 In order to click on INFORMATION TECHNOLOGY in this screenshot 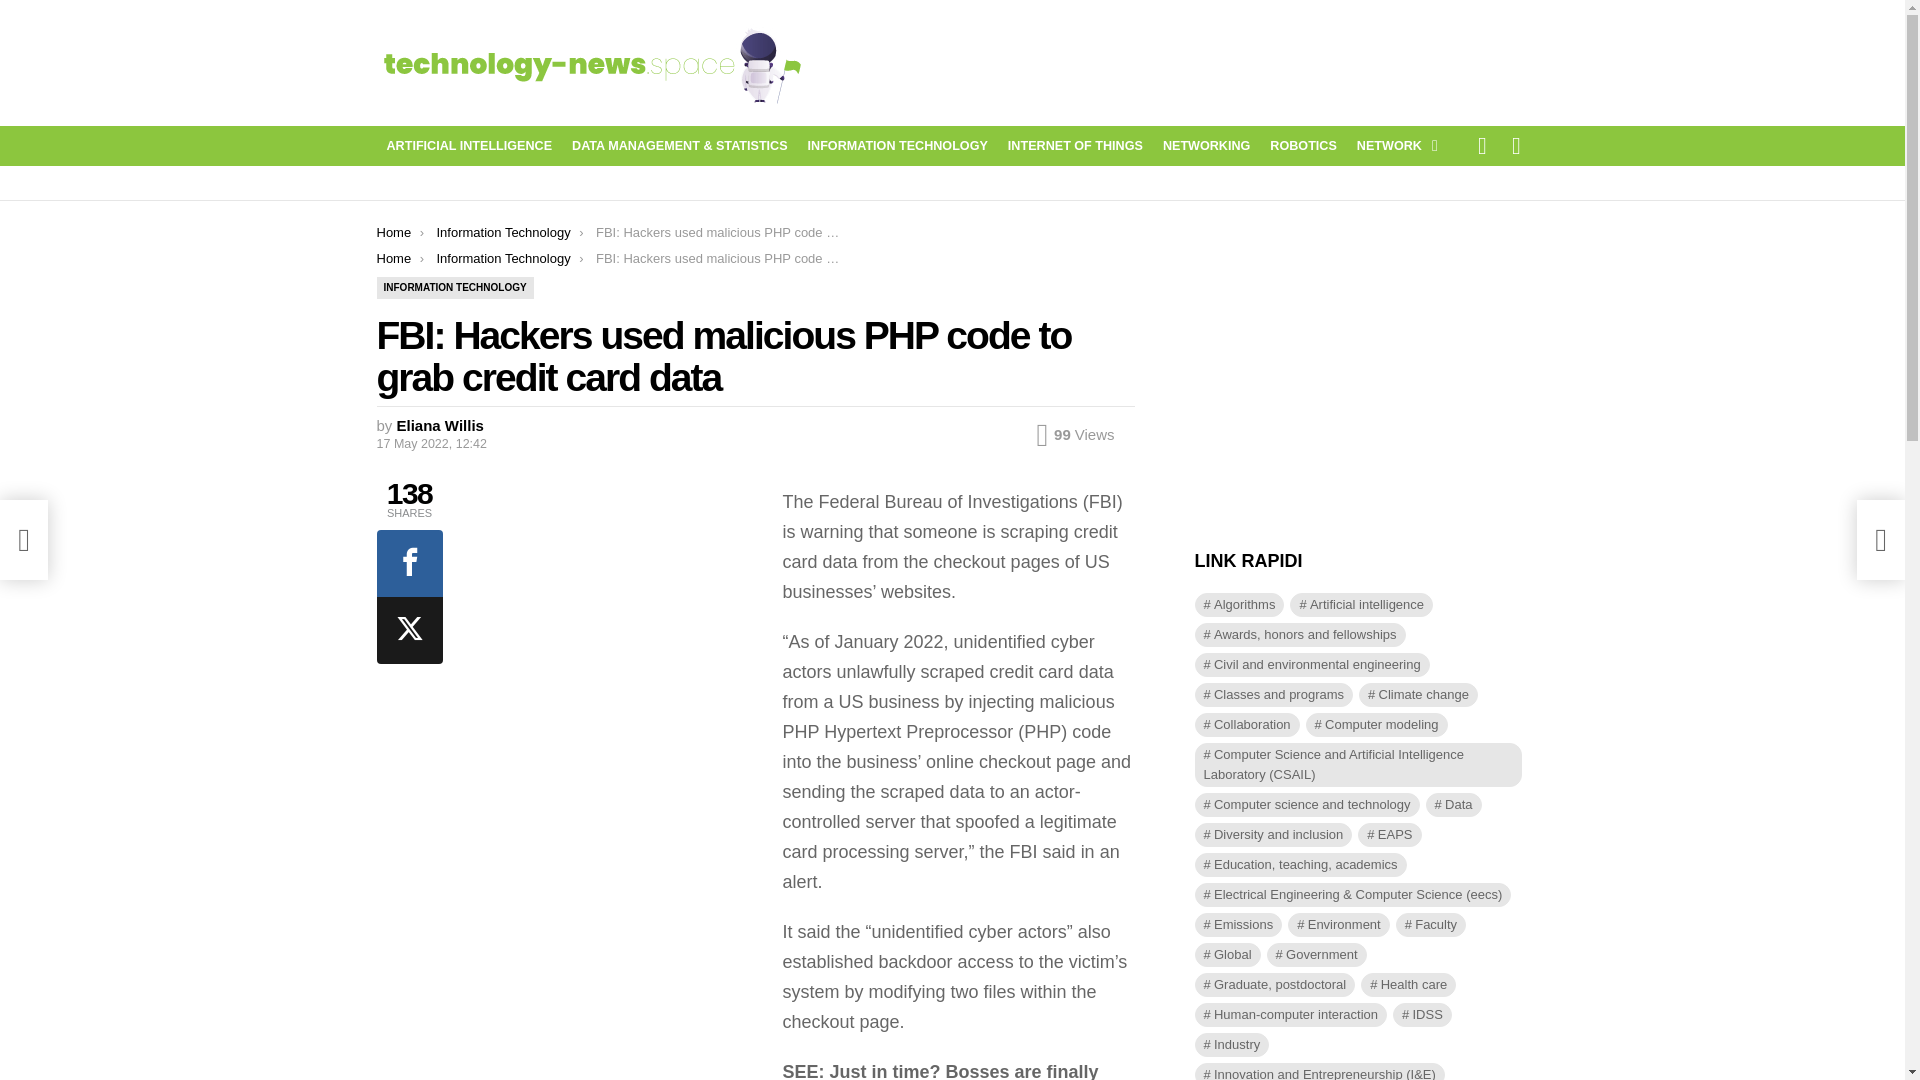, I will do `click(898, 145)`.